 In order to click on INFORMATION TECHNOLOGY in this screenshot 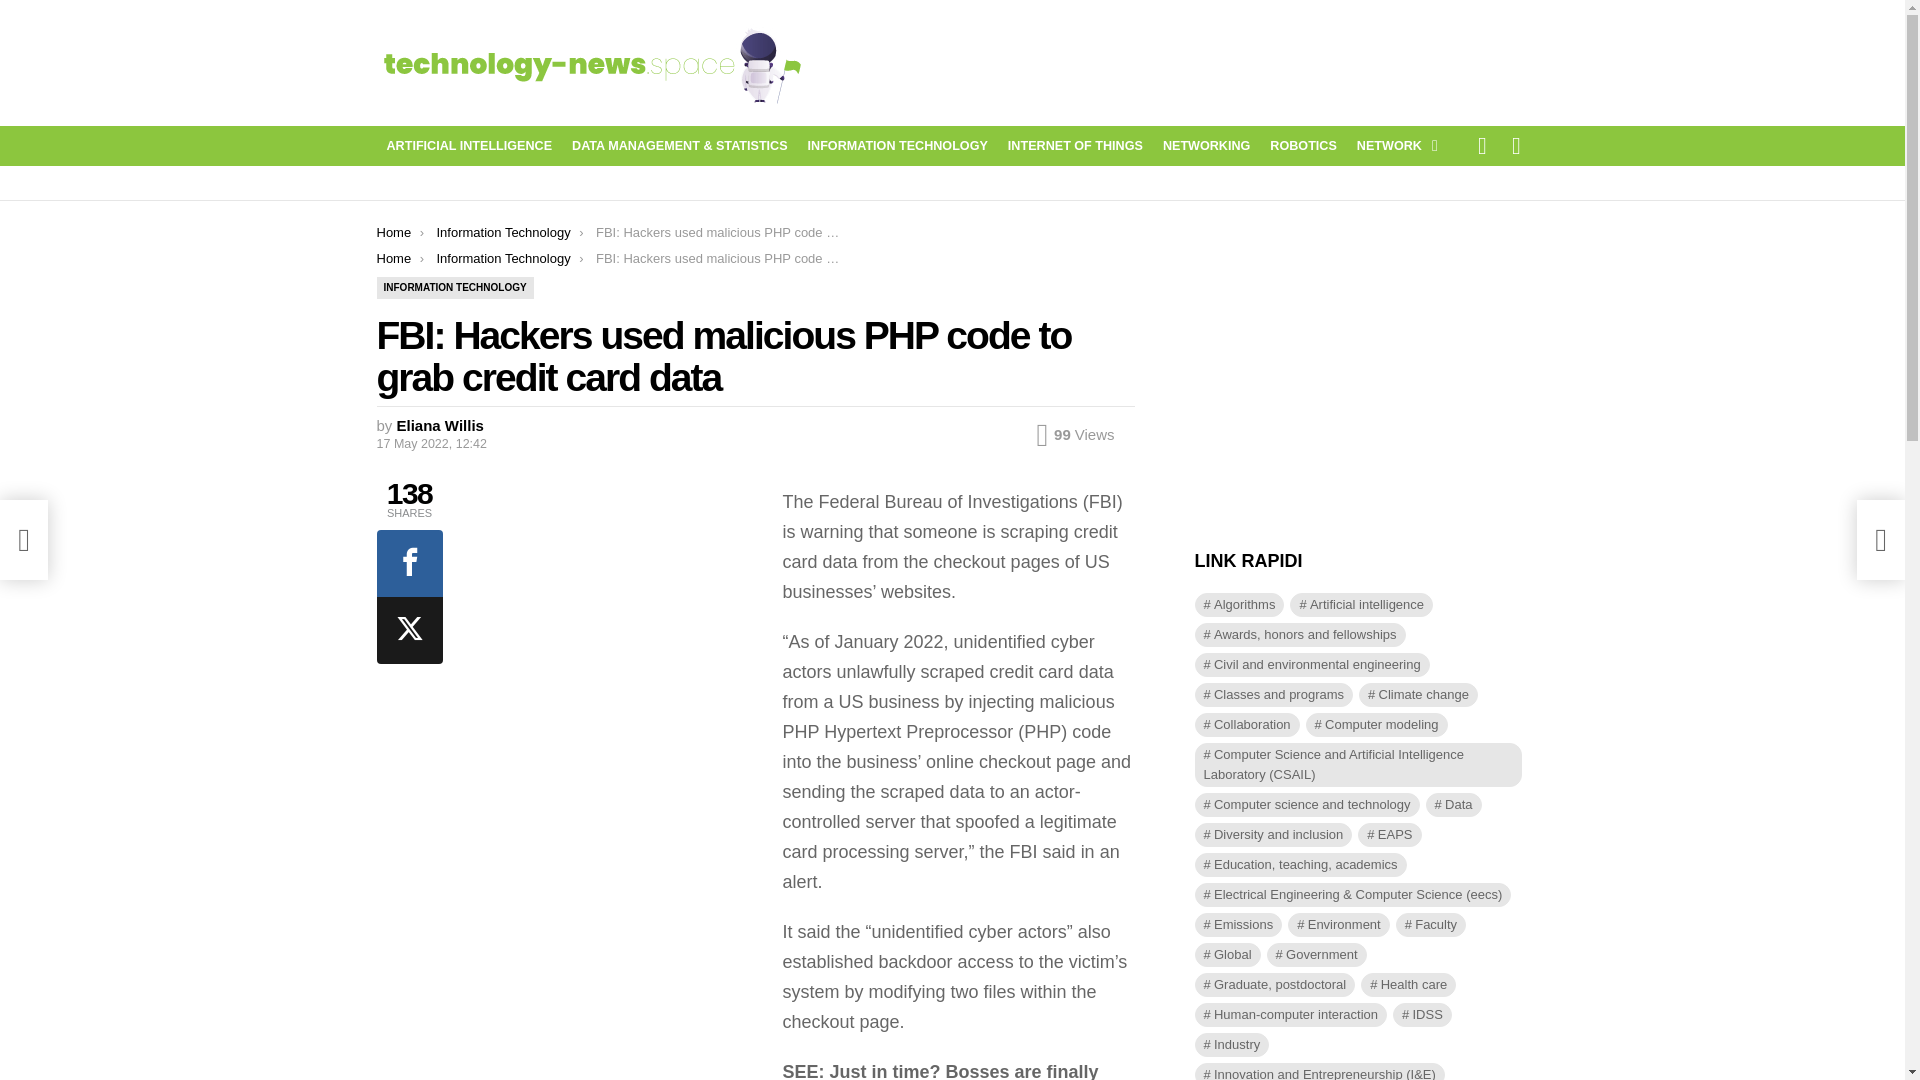, I will do `click(898, 145)`.